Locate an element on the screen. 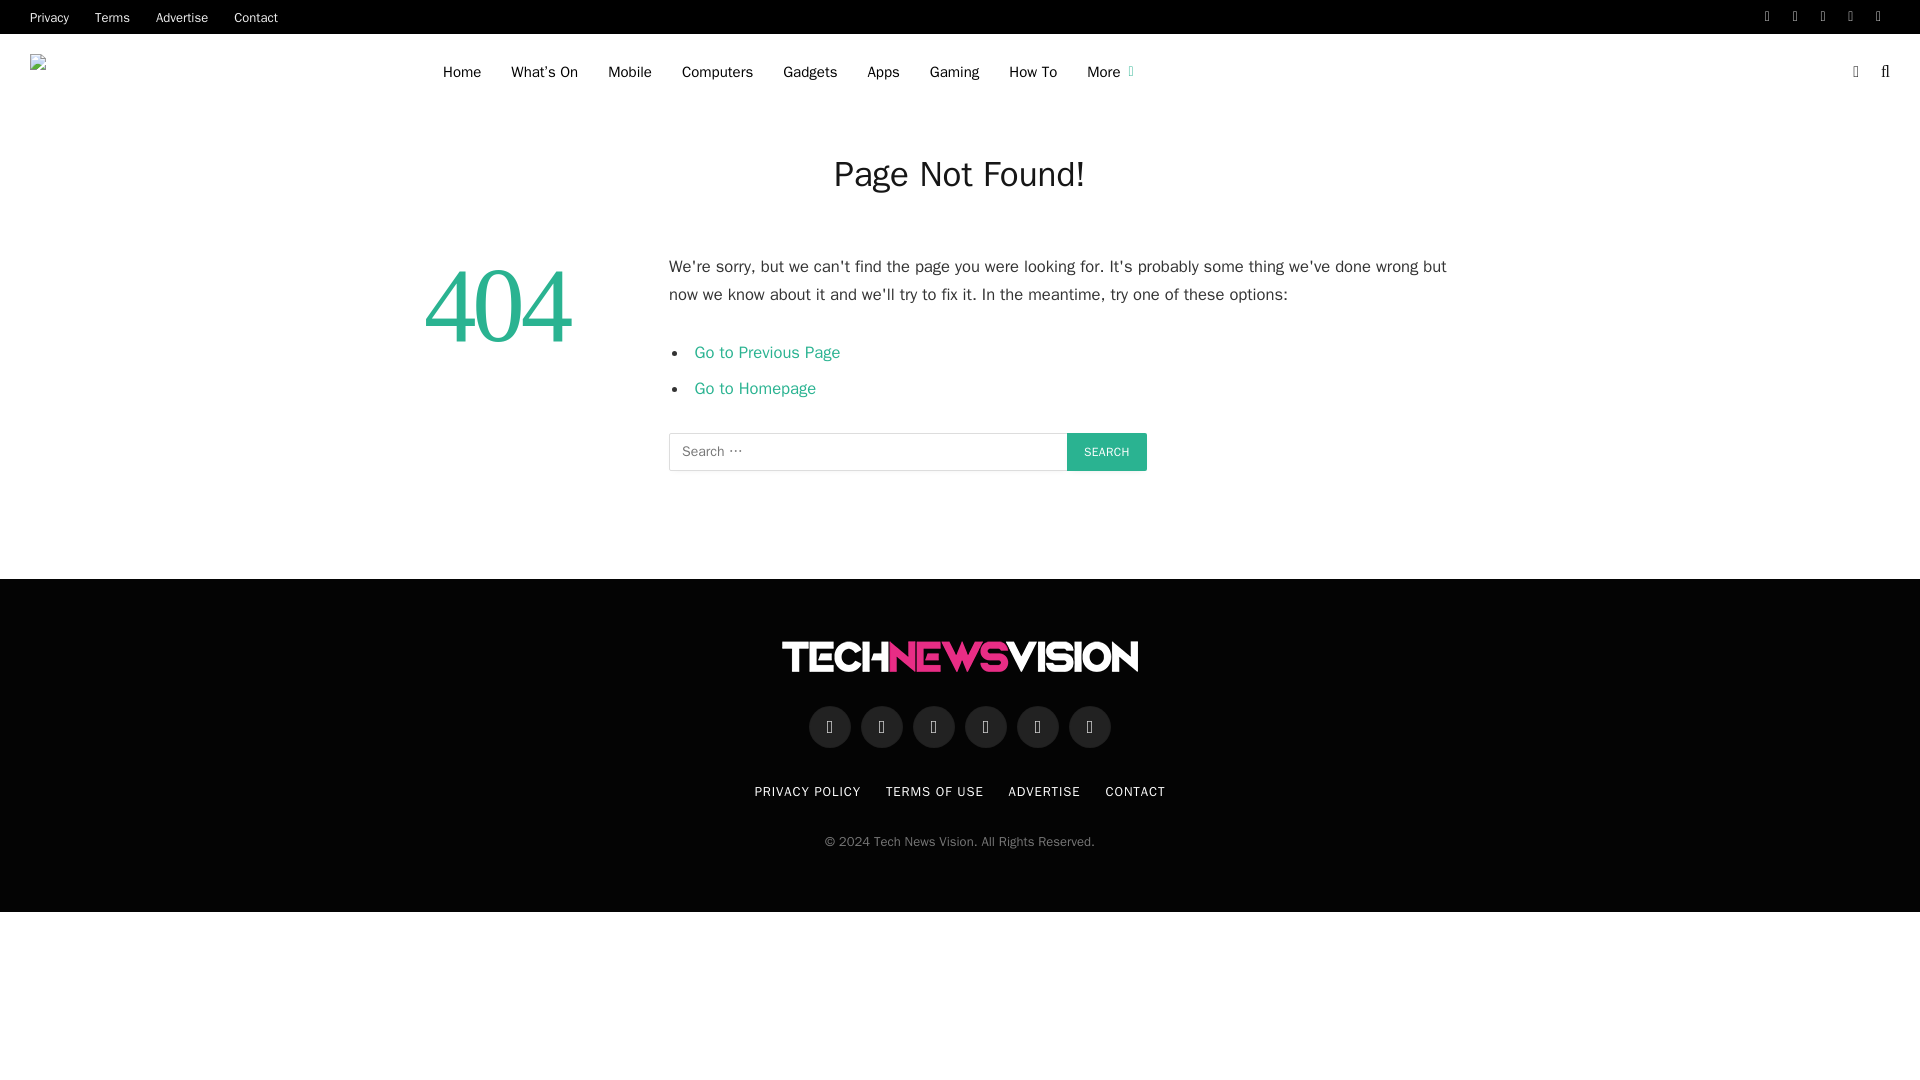 The image size is (1920, 1080). Search is located at coordinates (1106, 452).